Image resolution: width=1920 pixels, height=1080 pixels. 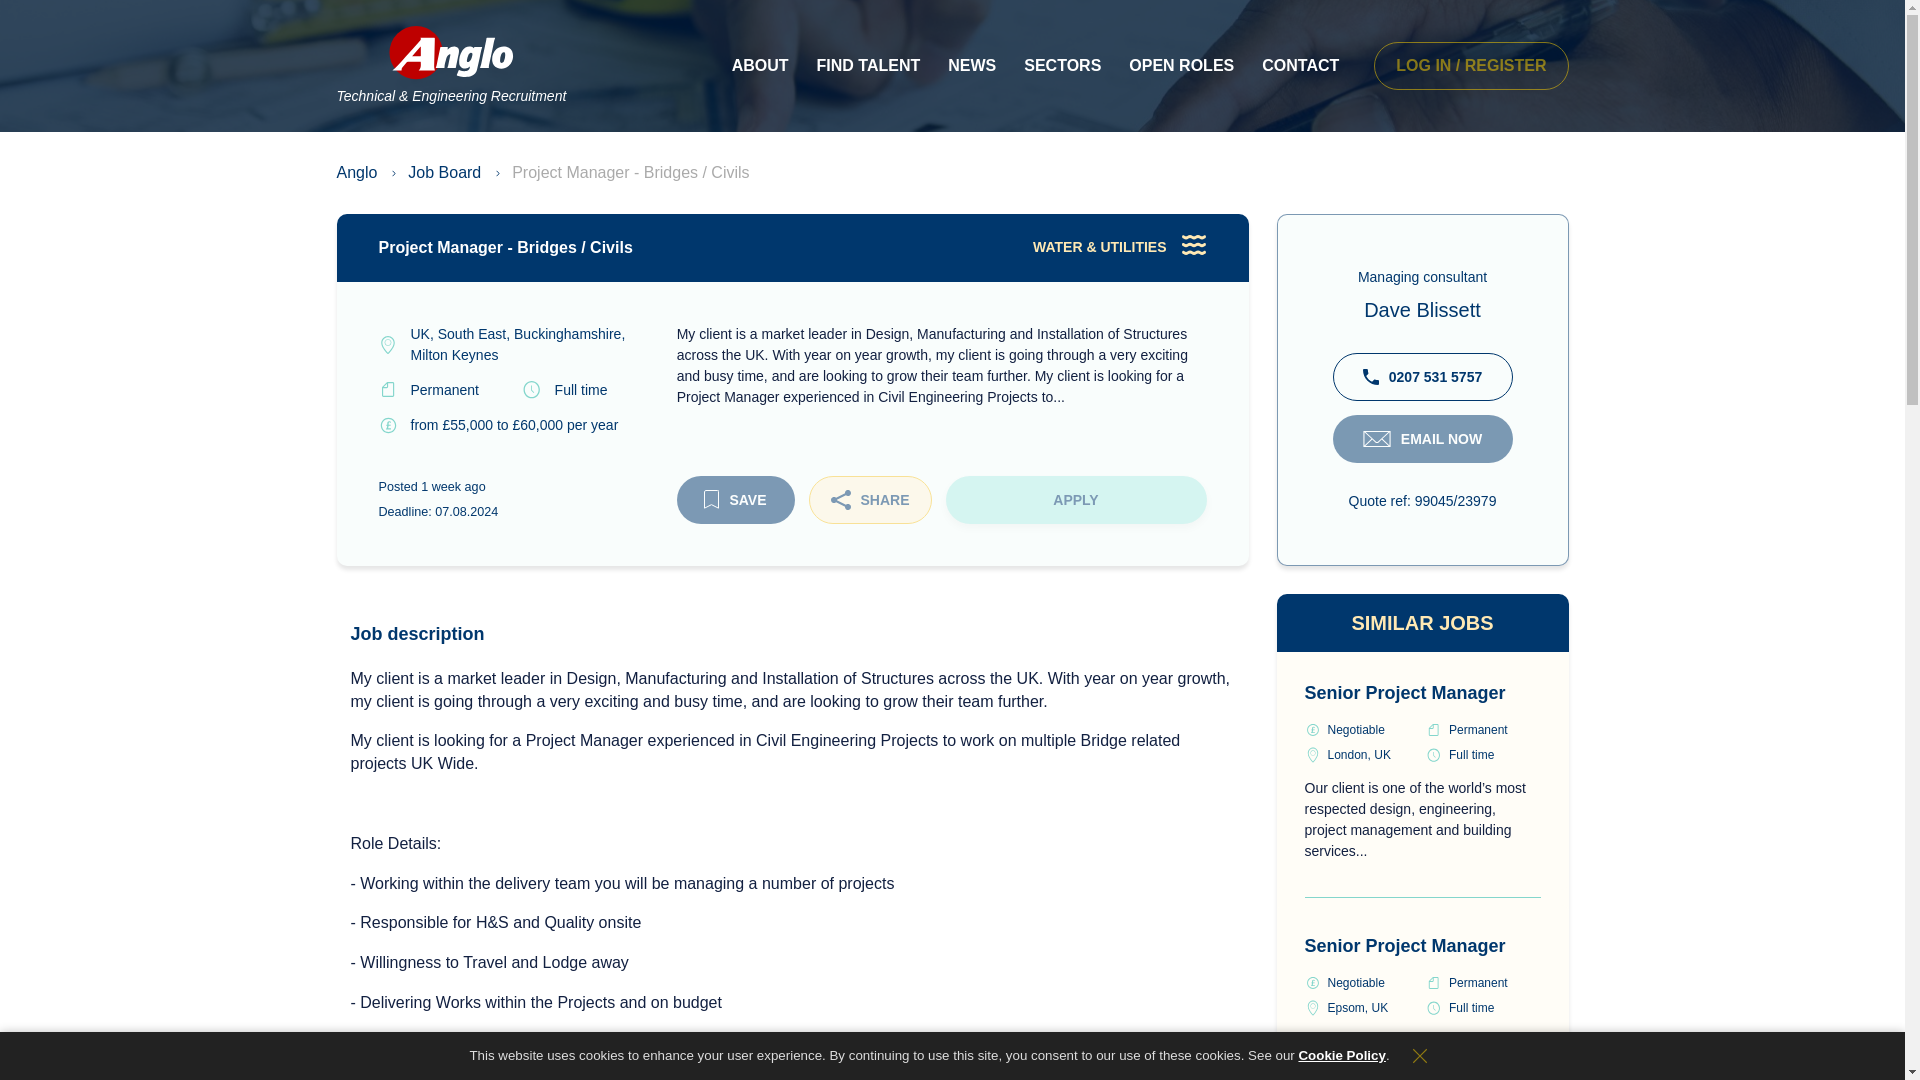 What do you see at coordinates (444, 172) in the screenshot?
I see `Job Board` at bounding box center [444, 172].